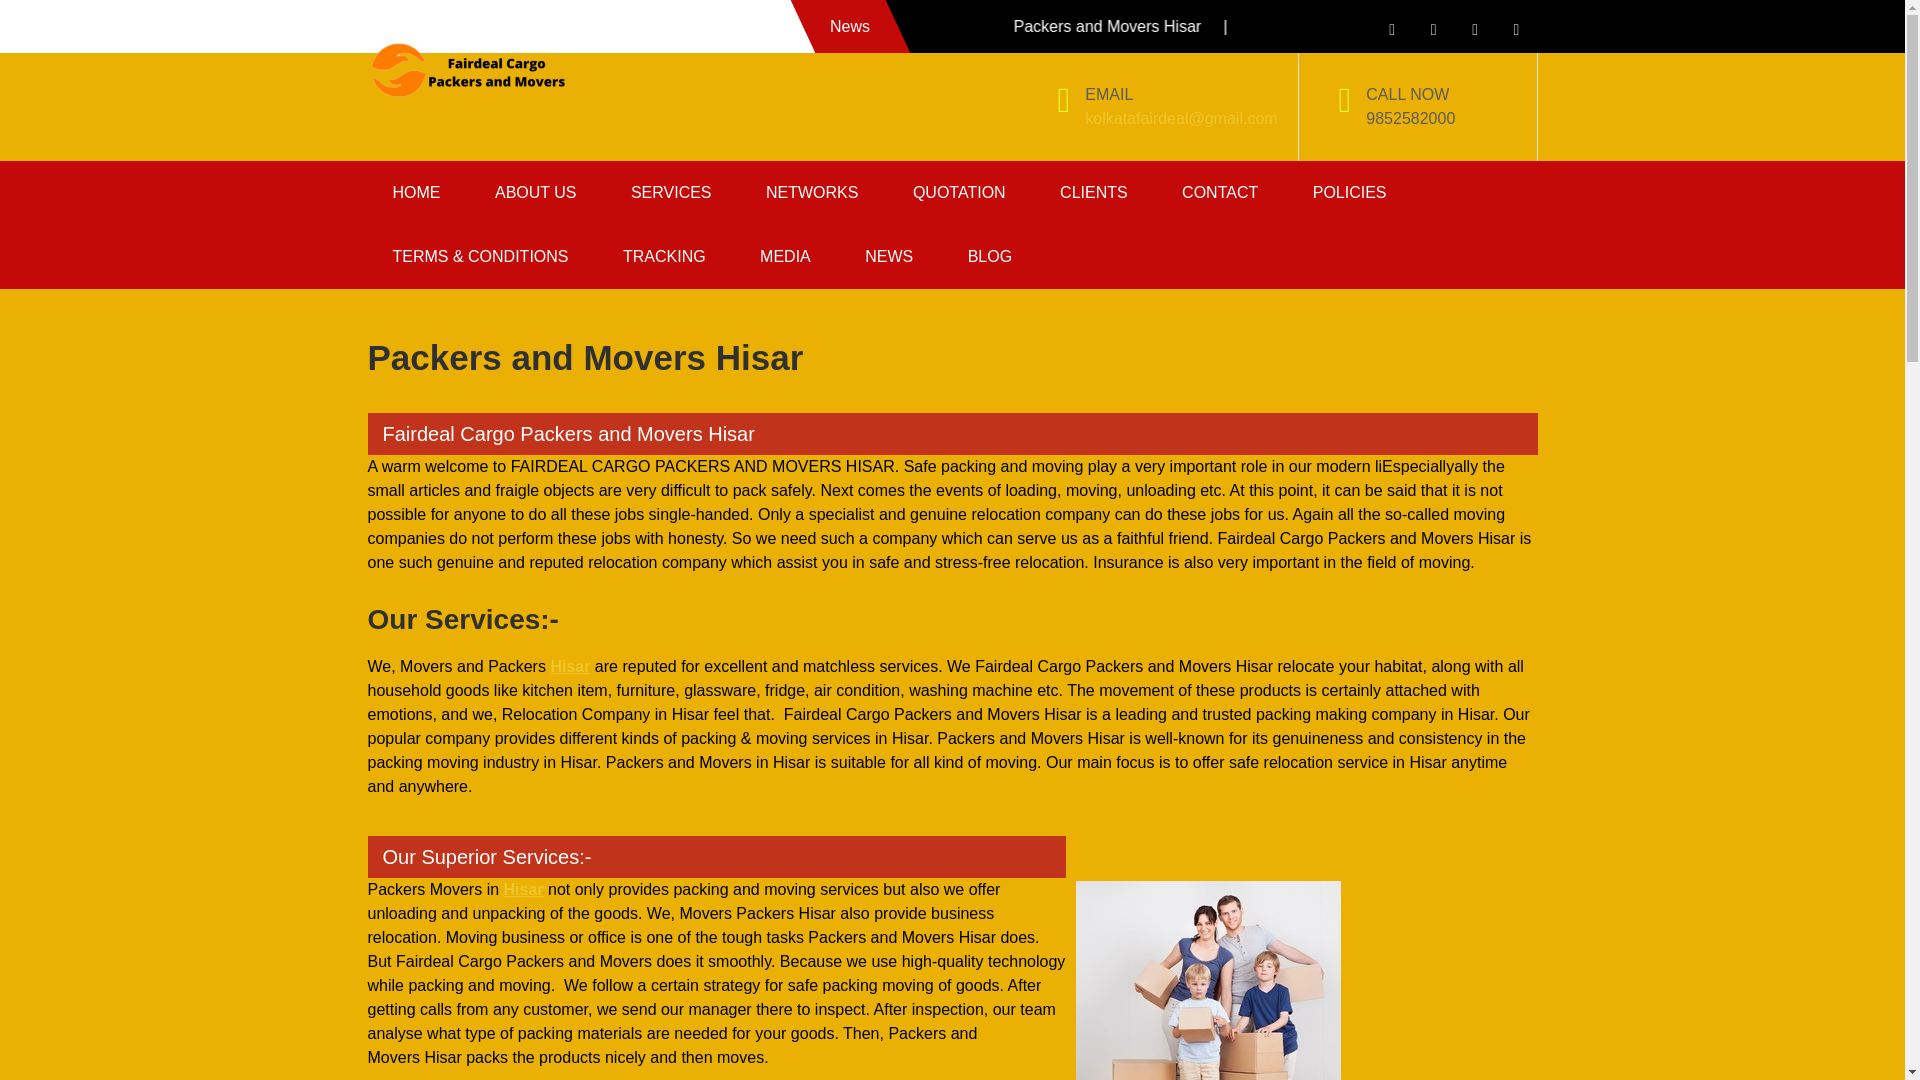  What do you see at coordinates (812, 192) in the screenshot?
I see `NETWORKS` at bounding box center [812, 192].